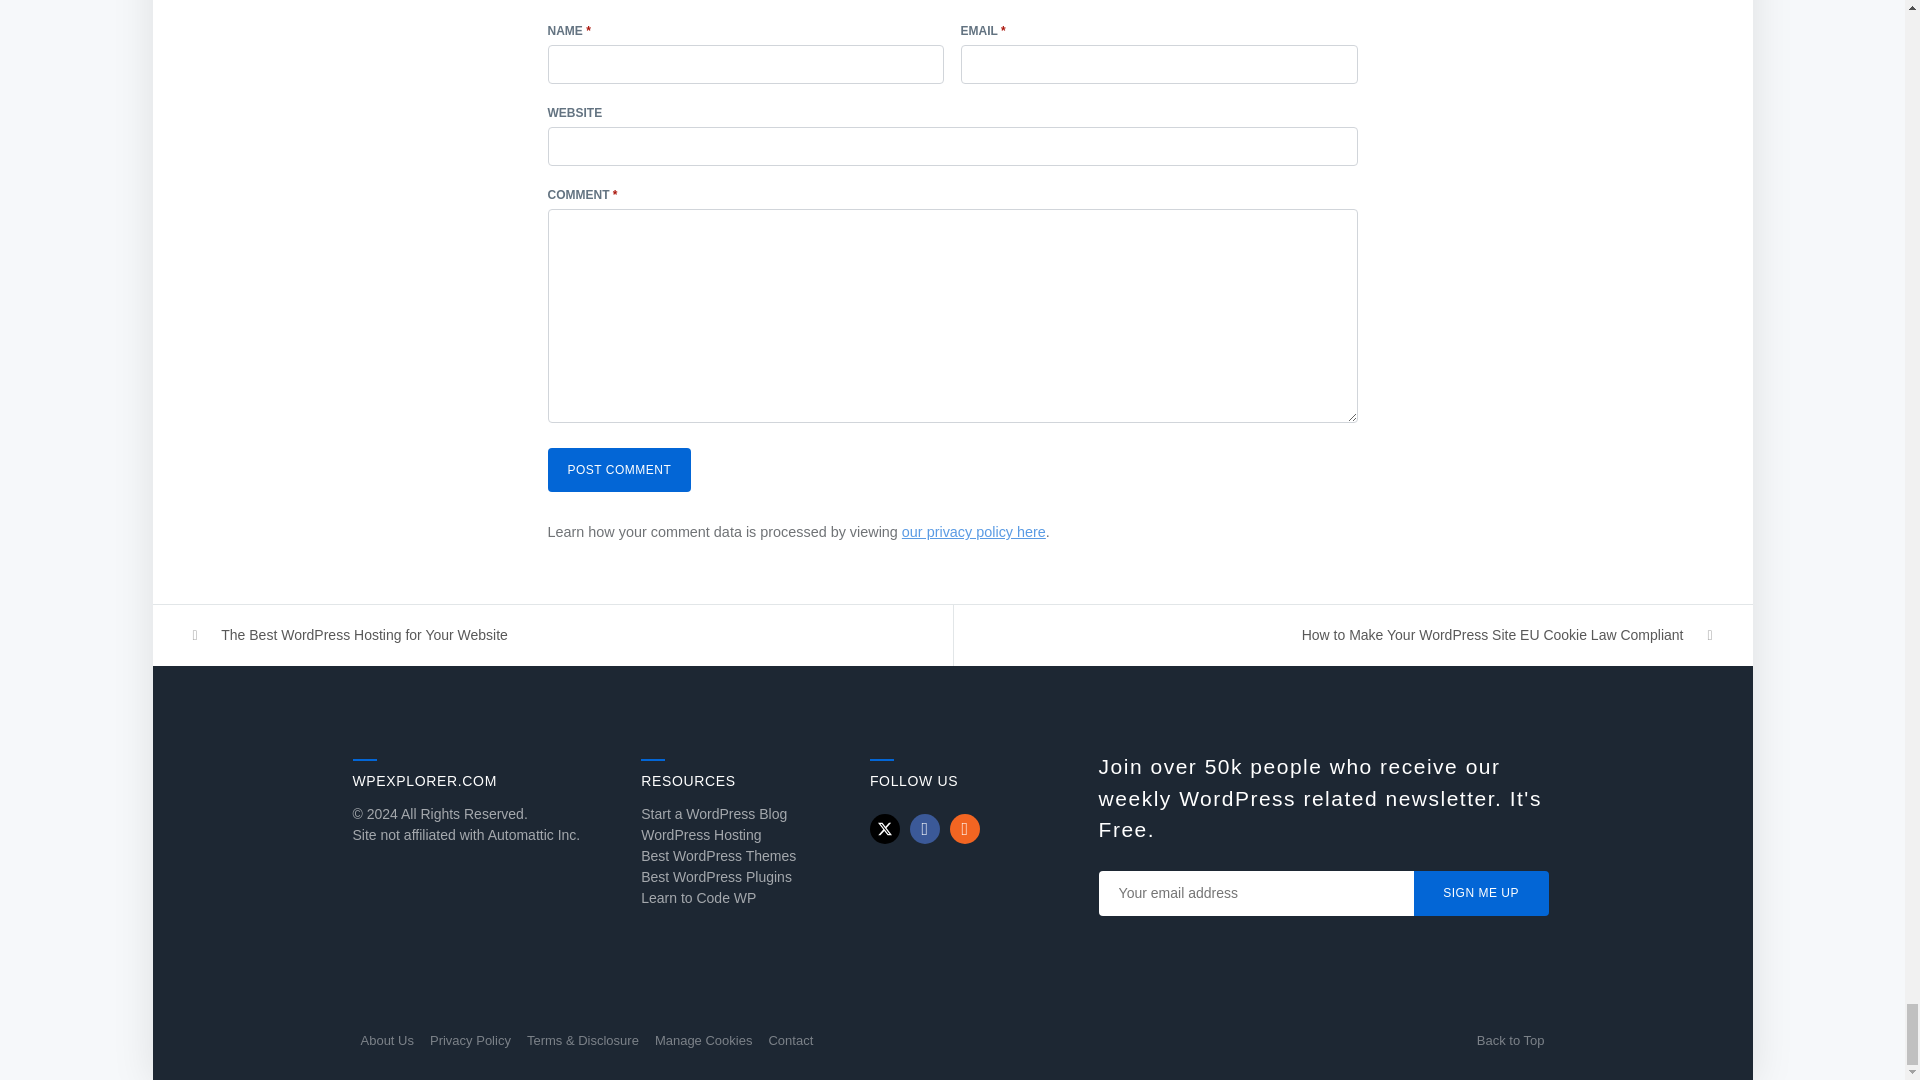 The image size is (1920, 1080). I want to click on How to Make Your WordPress Site EU Cookie Law Compliant, so click(1353, 635).